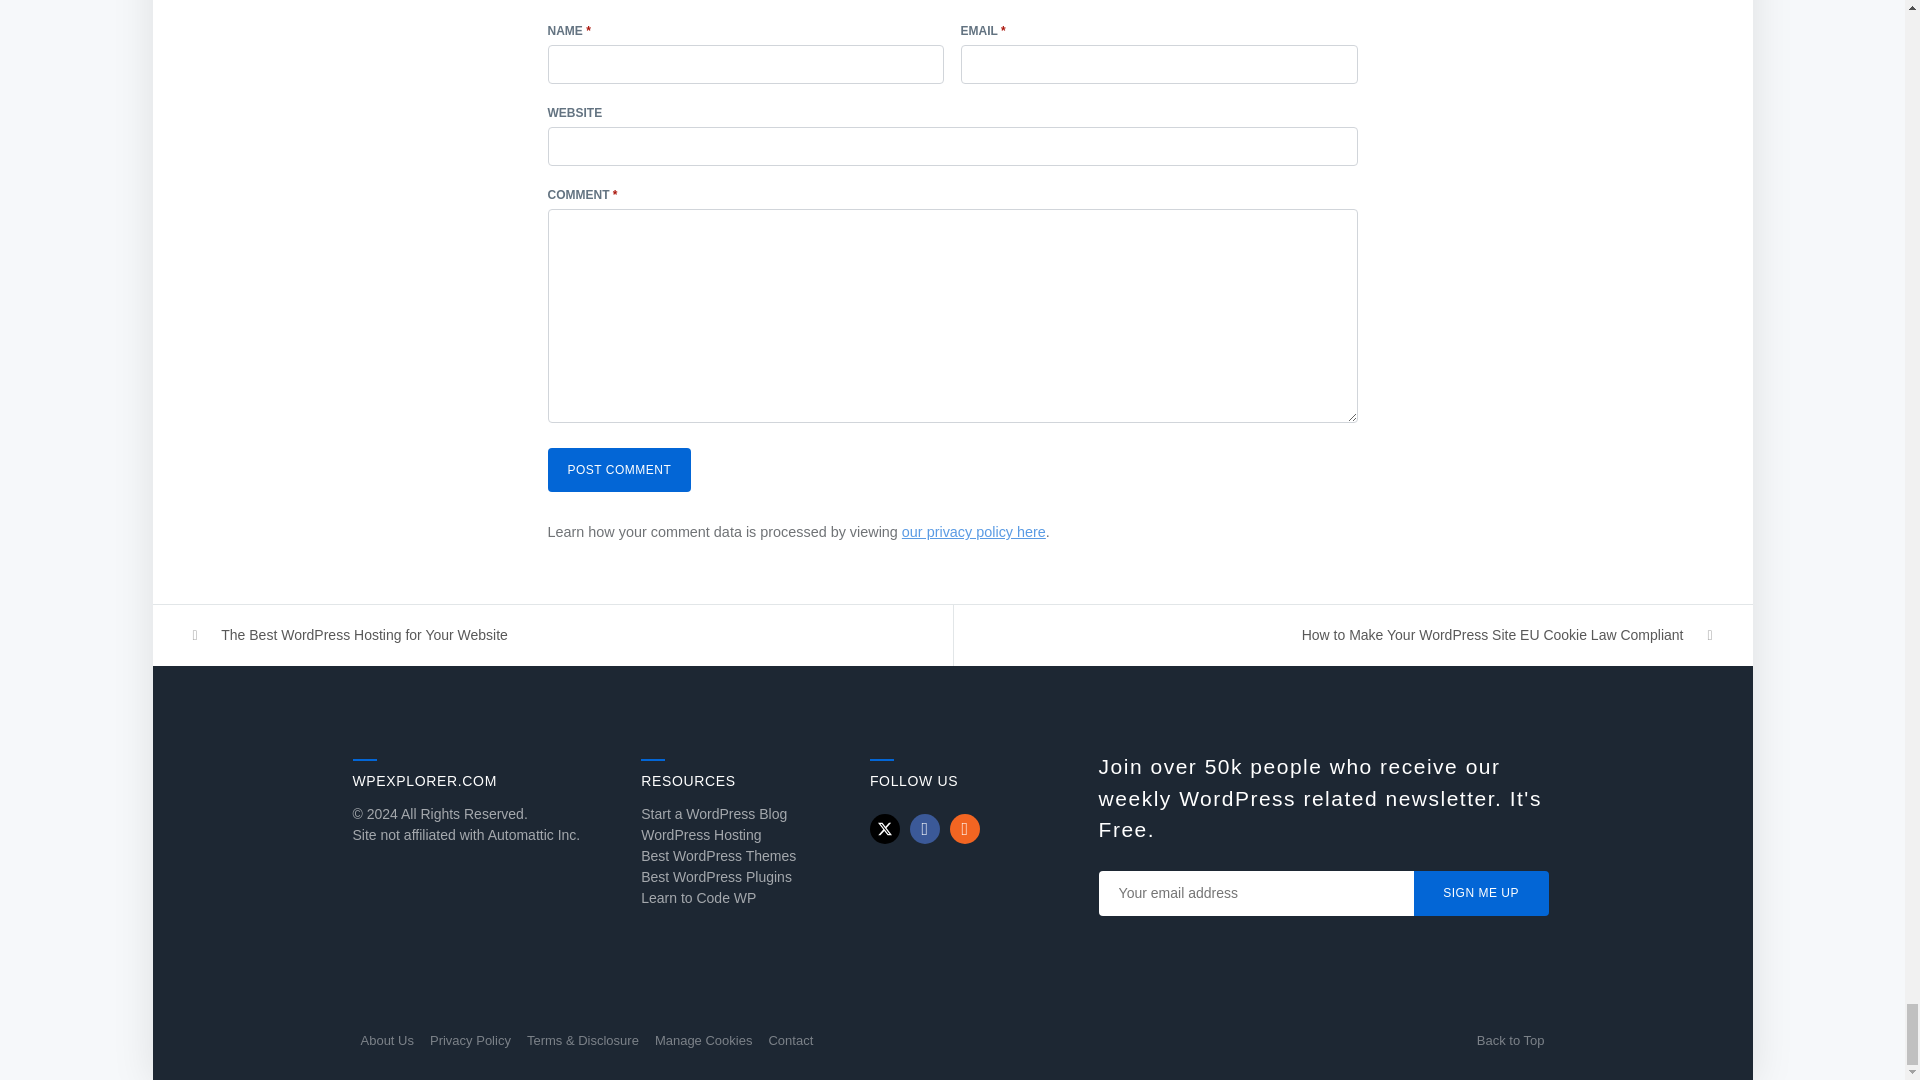 The image size is (1920, 1080). I want to click on How to Make Your WordPress Site EU Cookie Law Compliant, so click(1353, 635).